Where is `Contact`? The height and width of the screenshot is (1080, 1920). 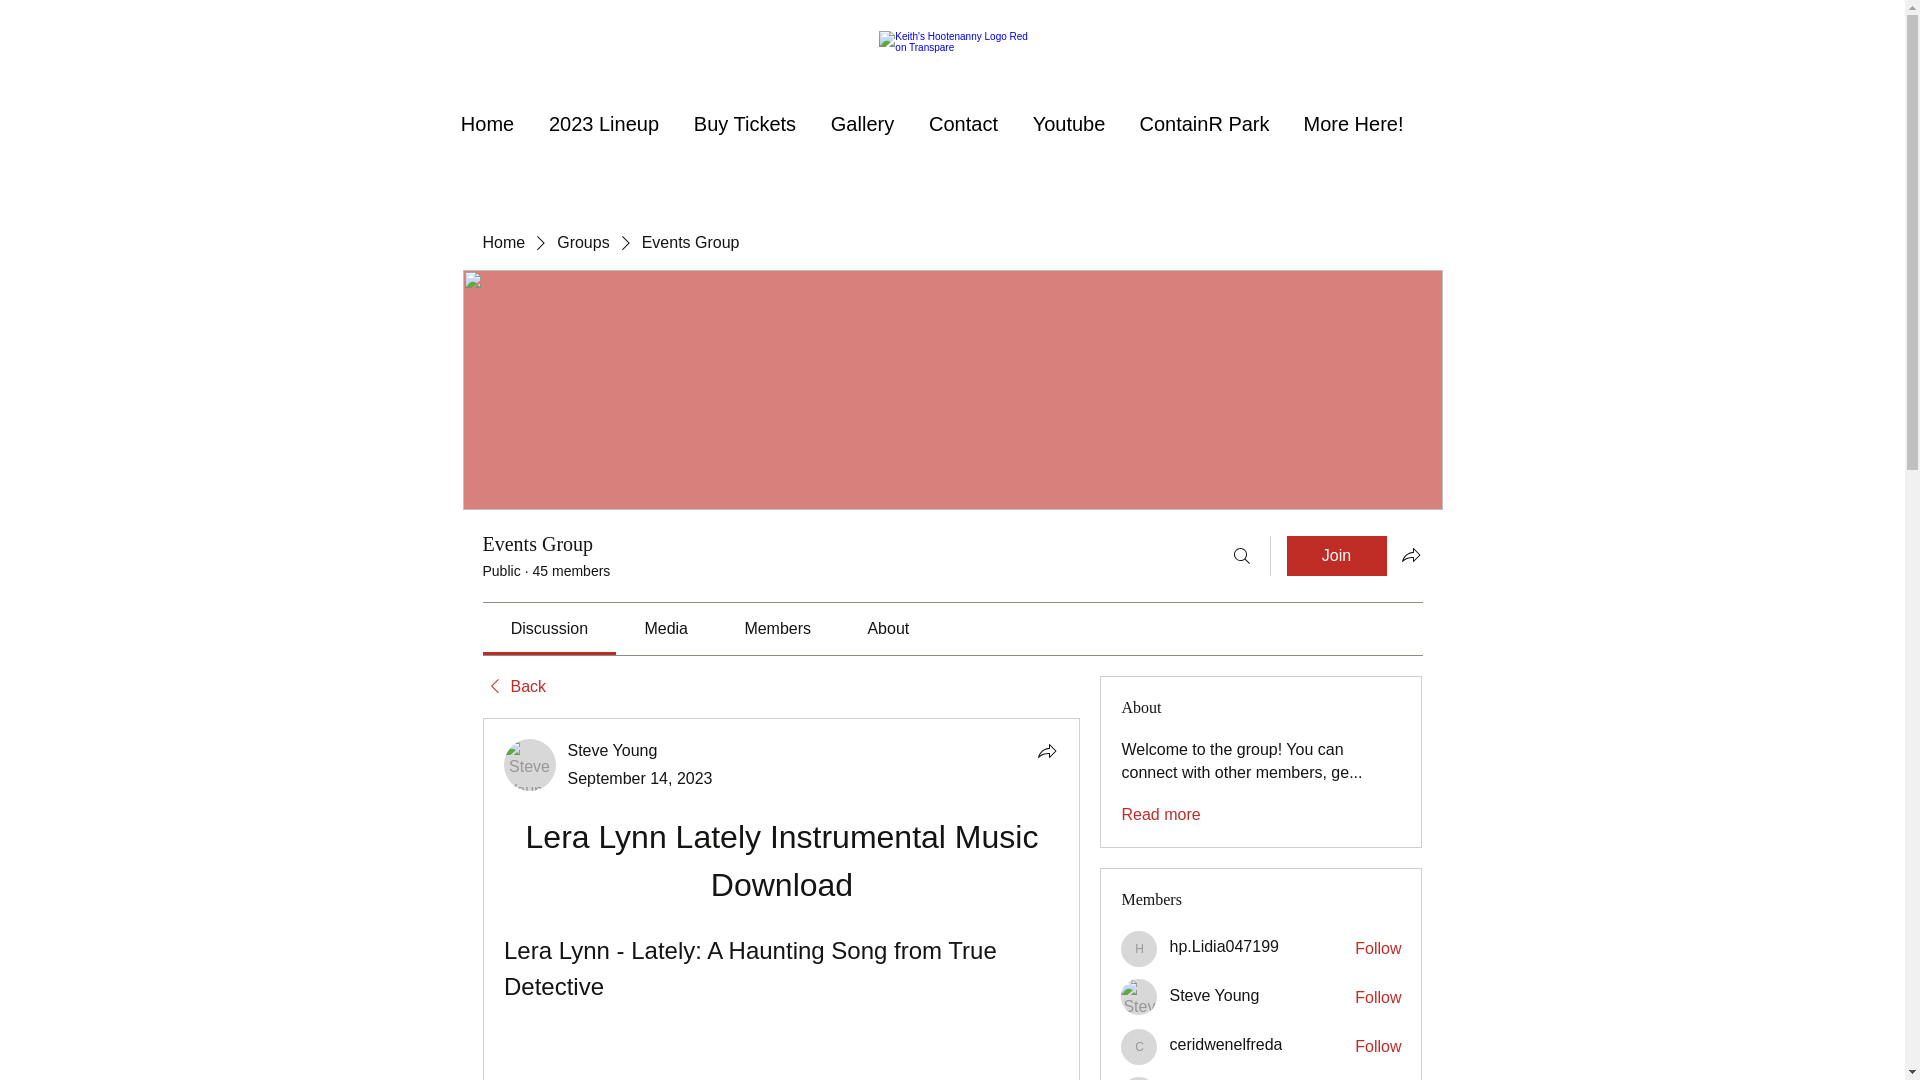
Contact is located at coordinates (964, 124).